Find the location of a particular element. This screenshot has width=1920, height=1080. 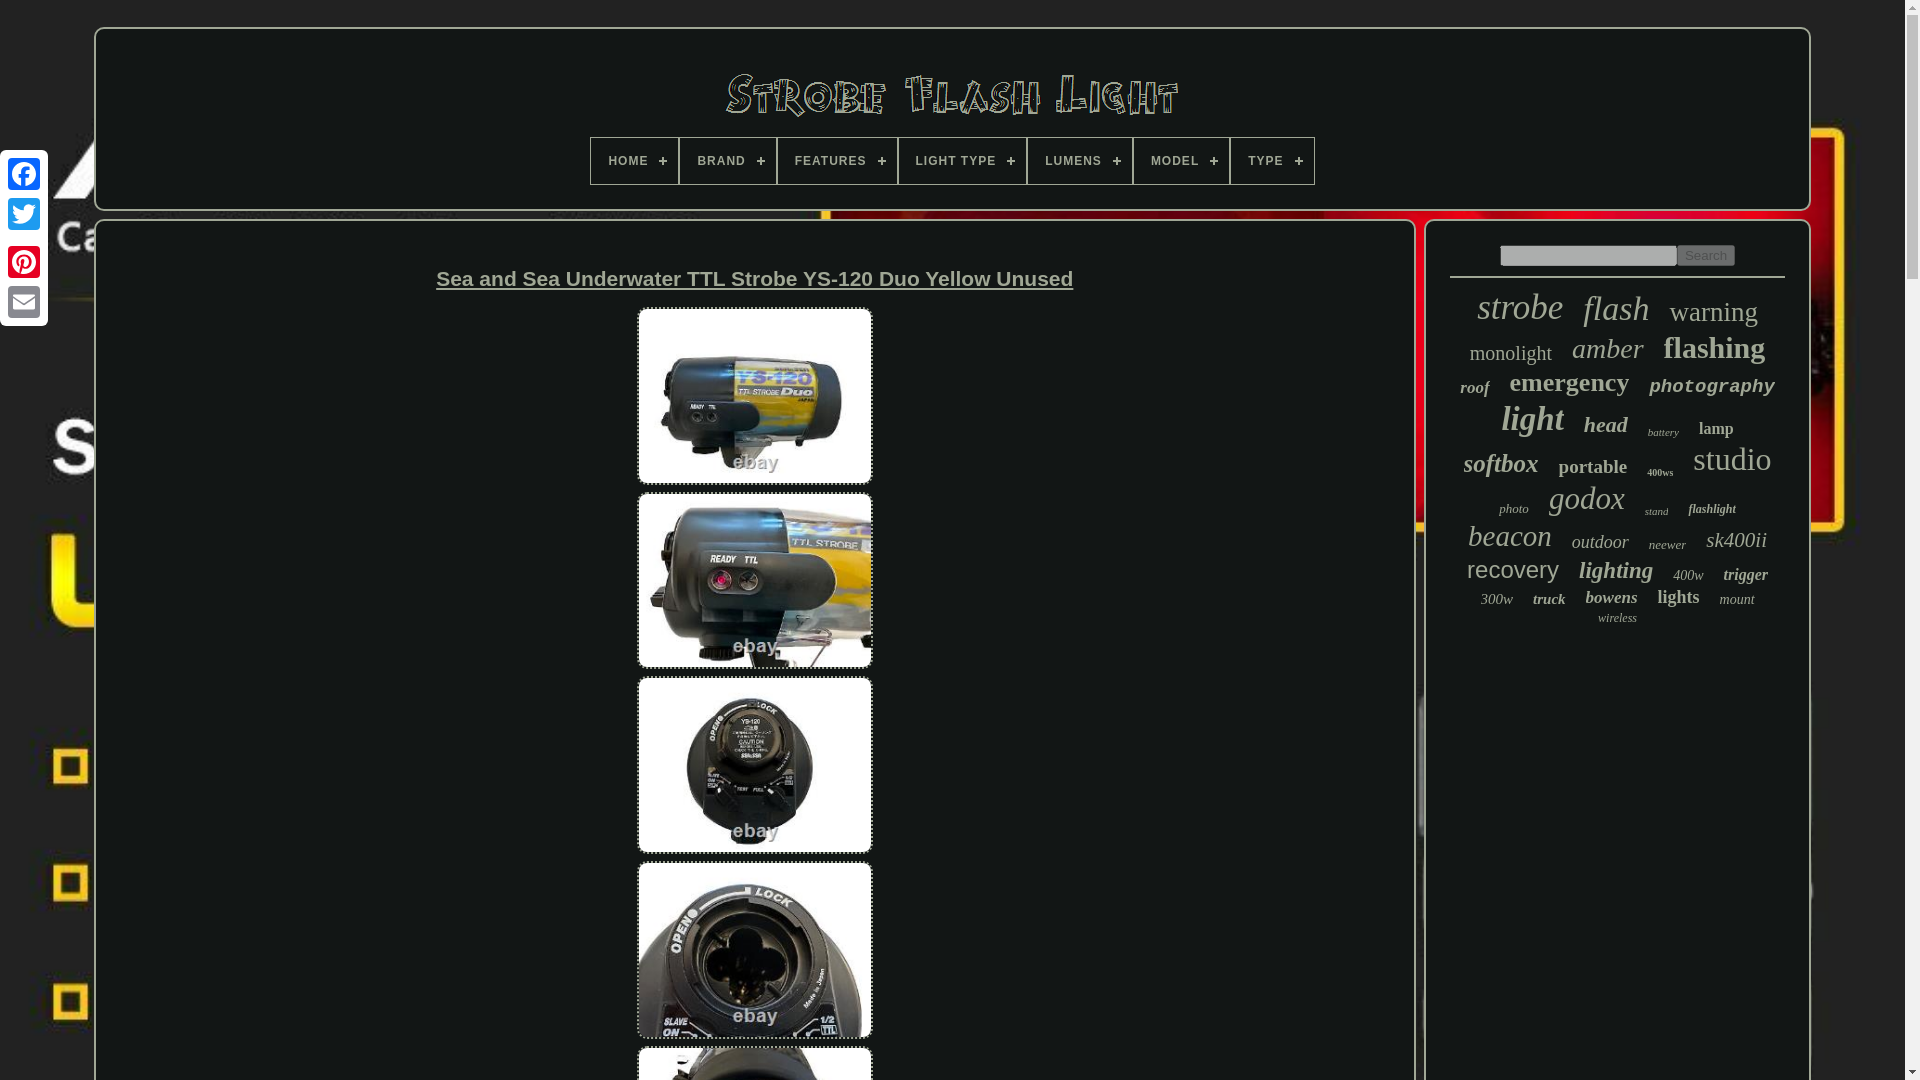

Sea and Sea Underwater TTL Strobe YS-120 Duo Yellow Unused is located at coordinates (755, 395).